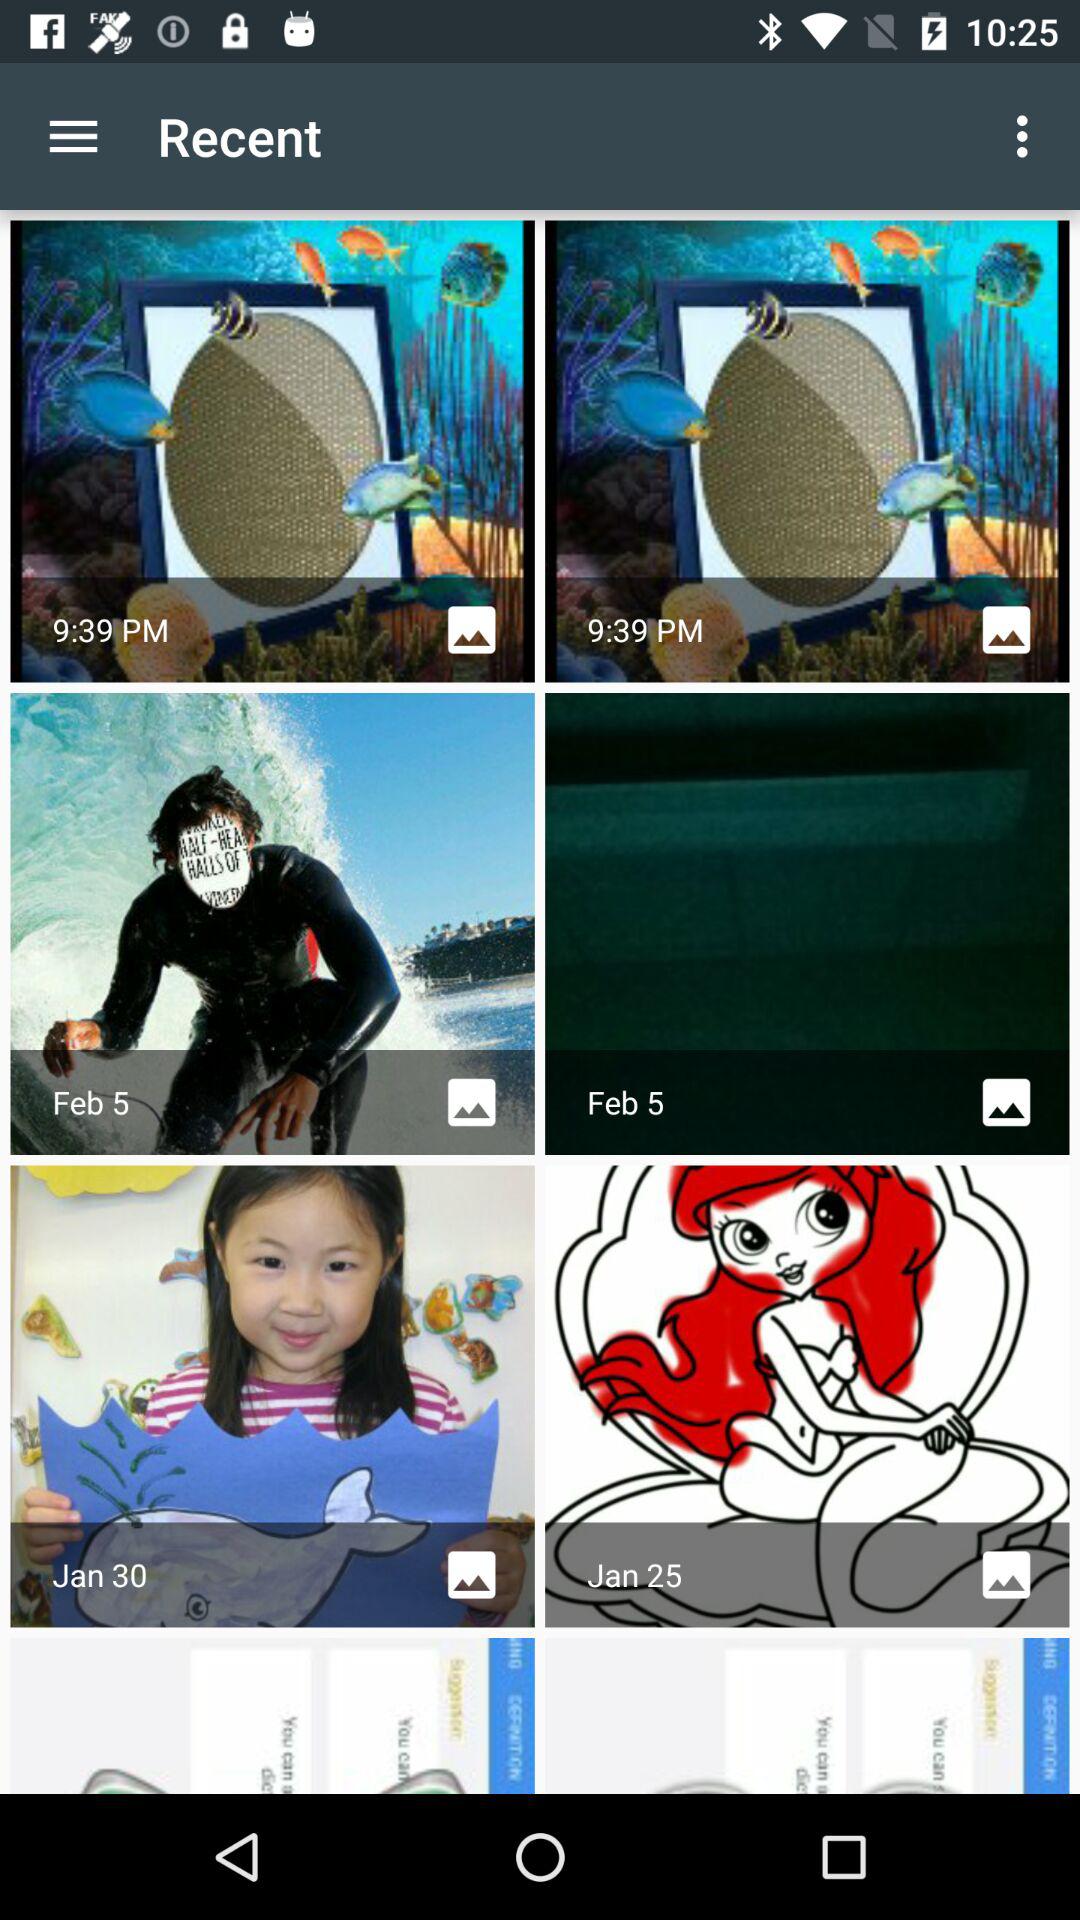 The width and height of the screenshot is (1080, 1920). What do you see at coordinates (272, 924) in the screenshot?
I see `click on the first image in the second row` at bounding box center [272, 924].